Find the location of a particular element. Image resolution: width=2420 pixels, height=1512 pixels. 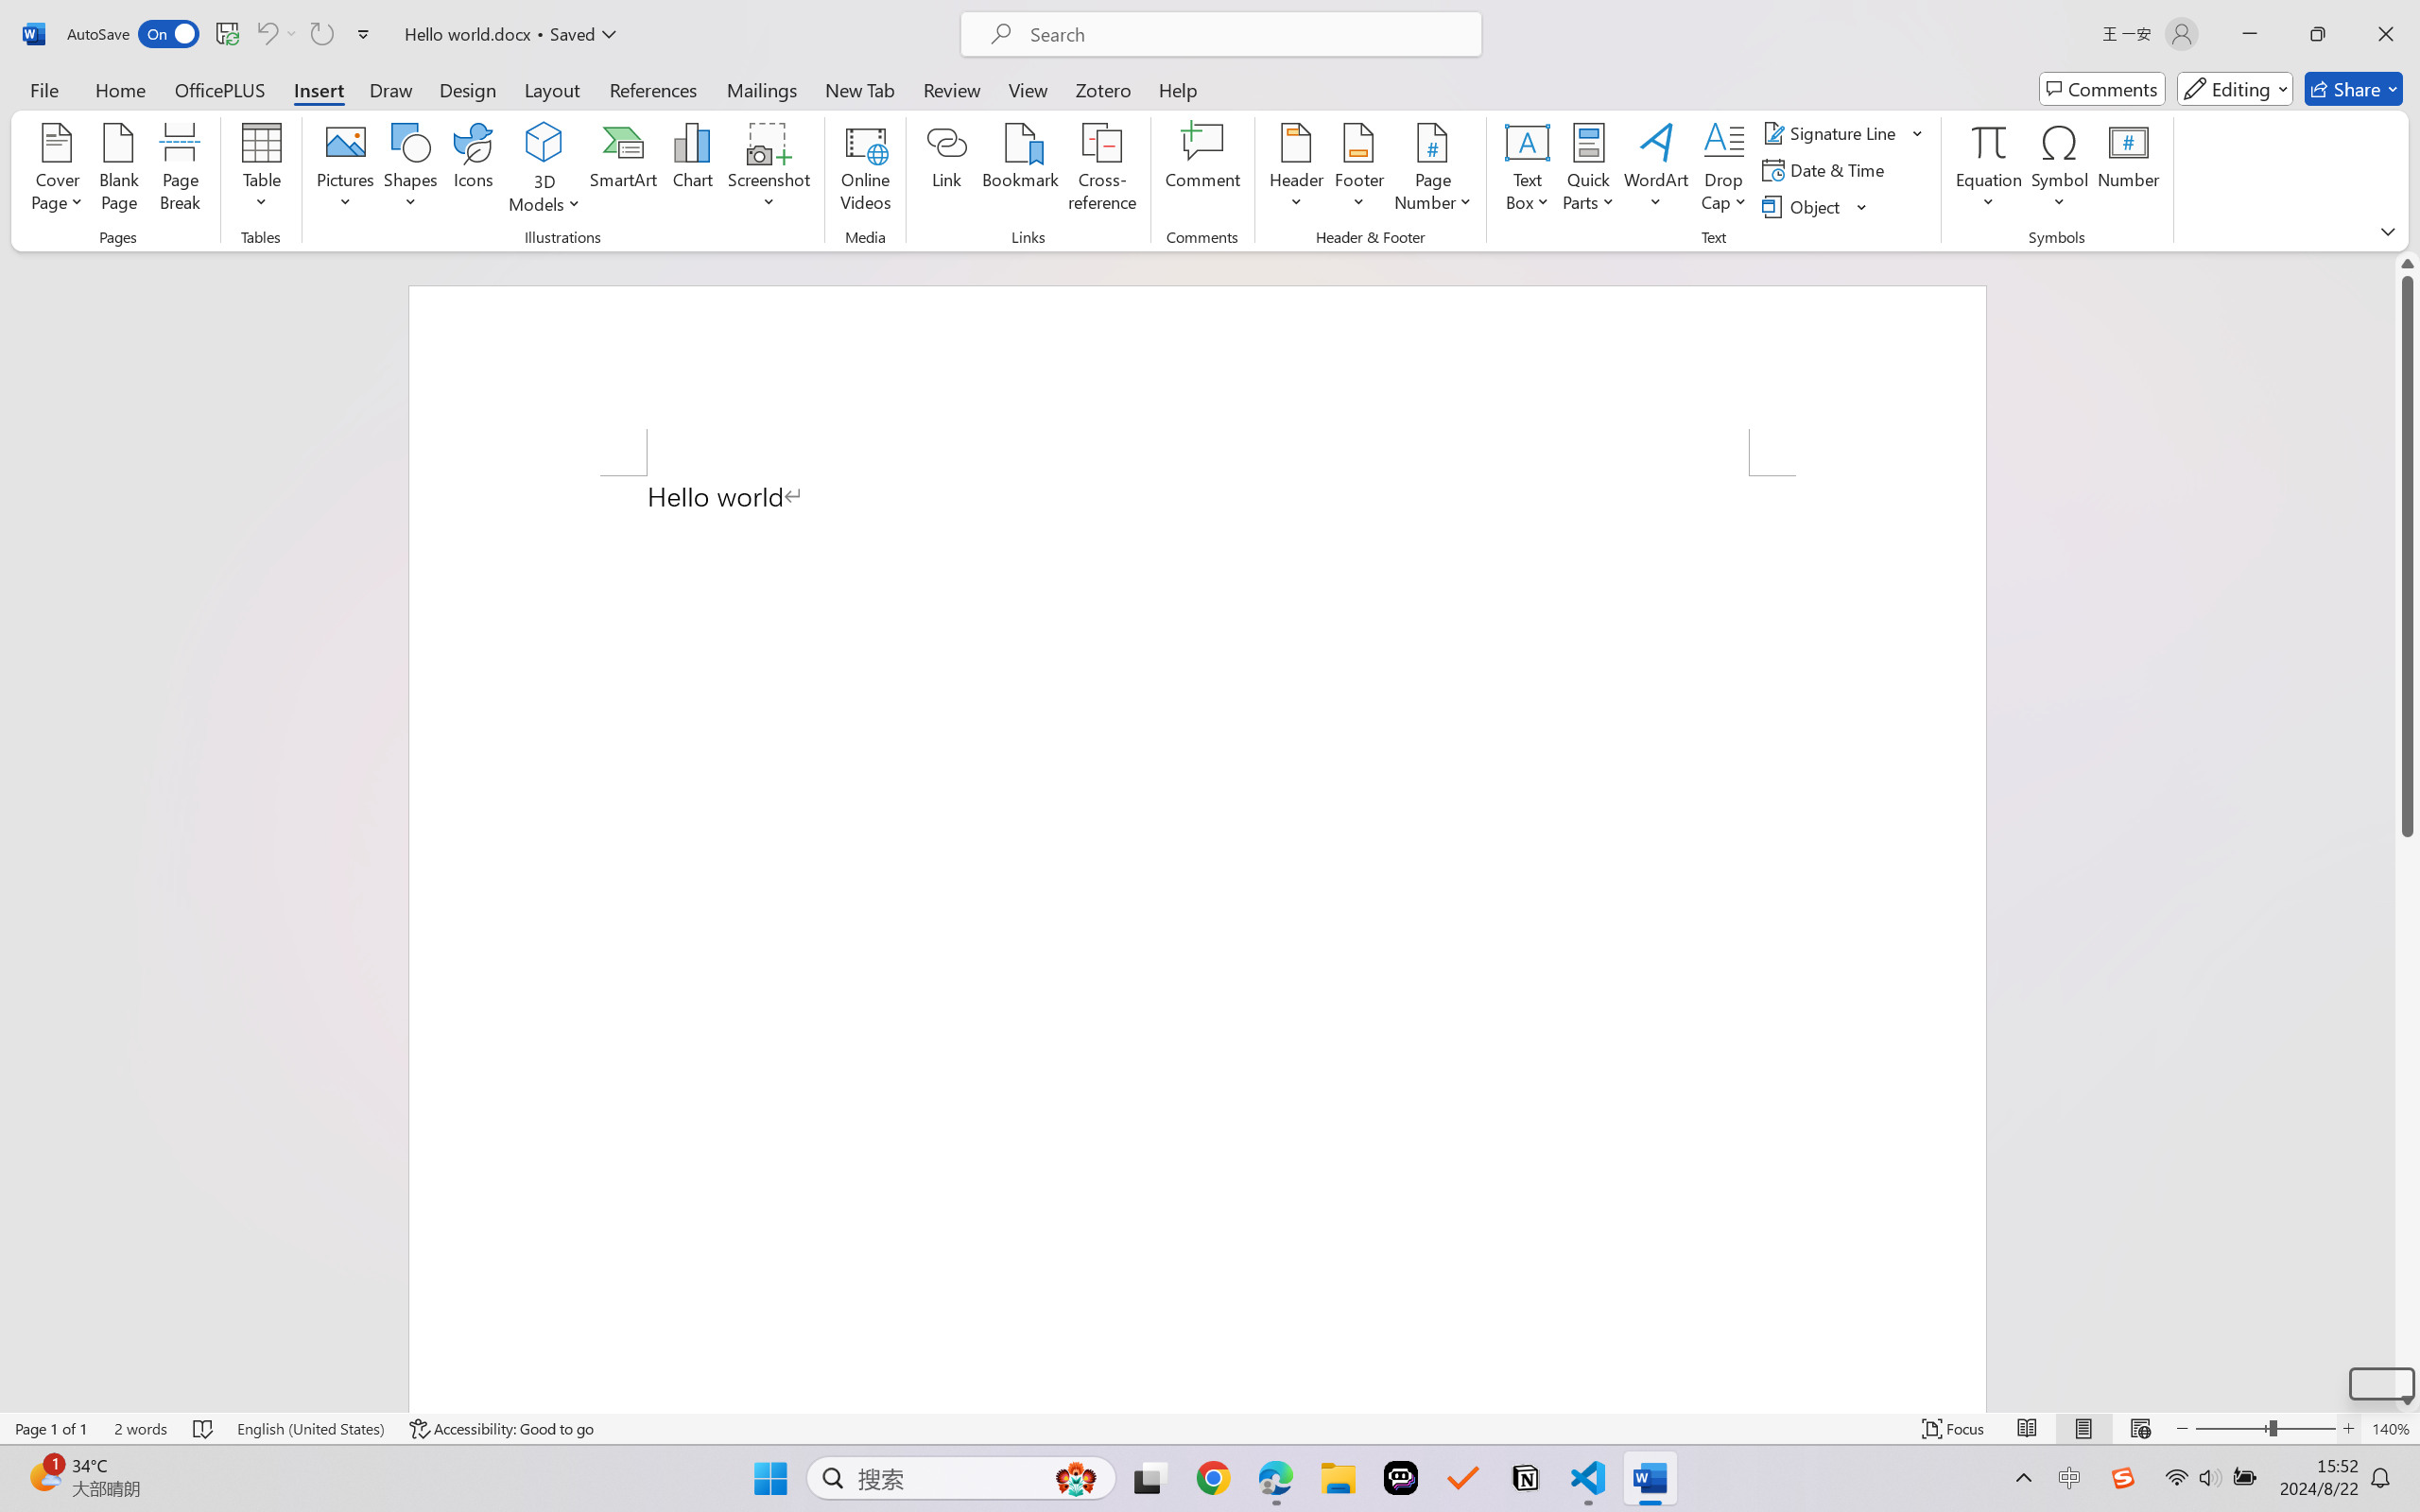

Chart... is located at coordinates (692, 170).